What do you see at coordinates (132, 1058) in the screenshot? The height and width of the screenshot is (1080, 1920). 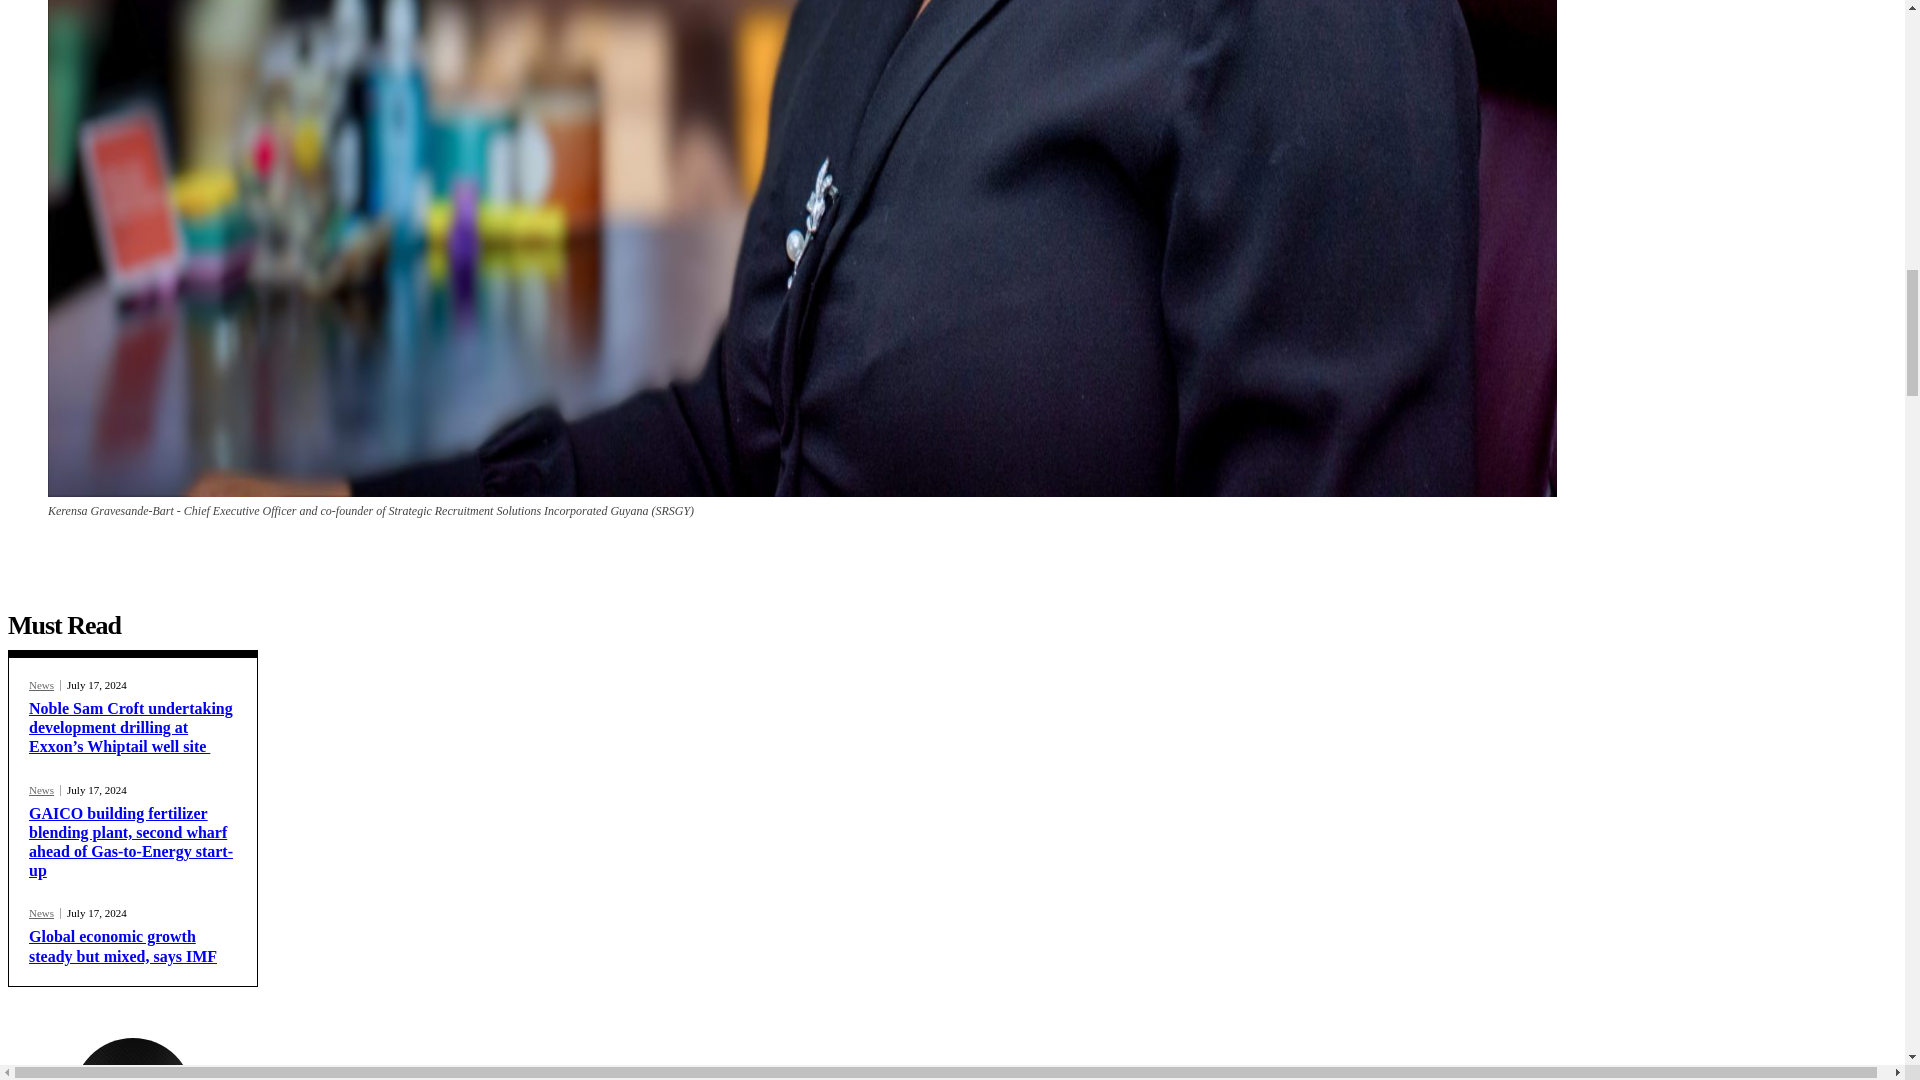 I see `OilNOW` at bounding box center [132, 1058].